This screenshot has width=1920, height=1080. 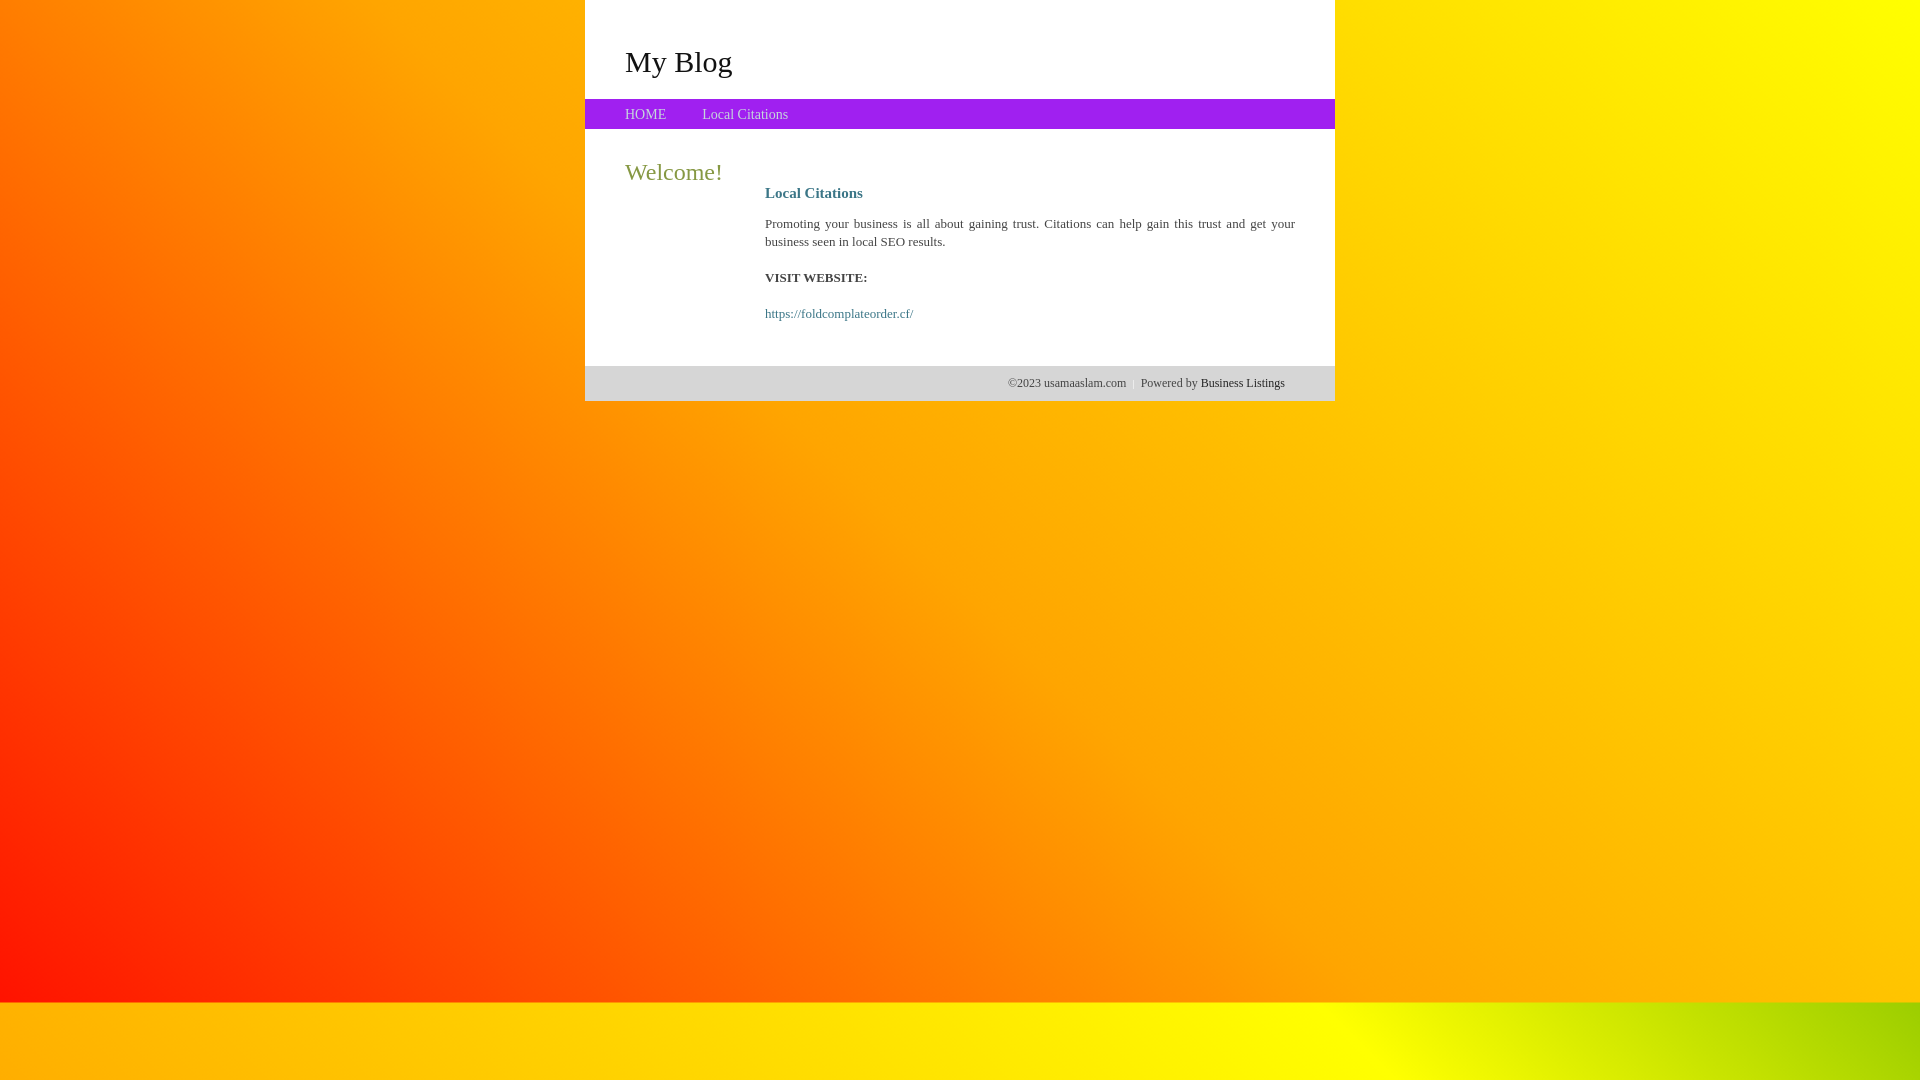 What do you see at coordinates (745, 114) in the screenshot?
I see `Local Citations` at bounding box center [745, 114].